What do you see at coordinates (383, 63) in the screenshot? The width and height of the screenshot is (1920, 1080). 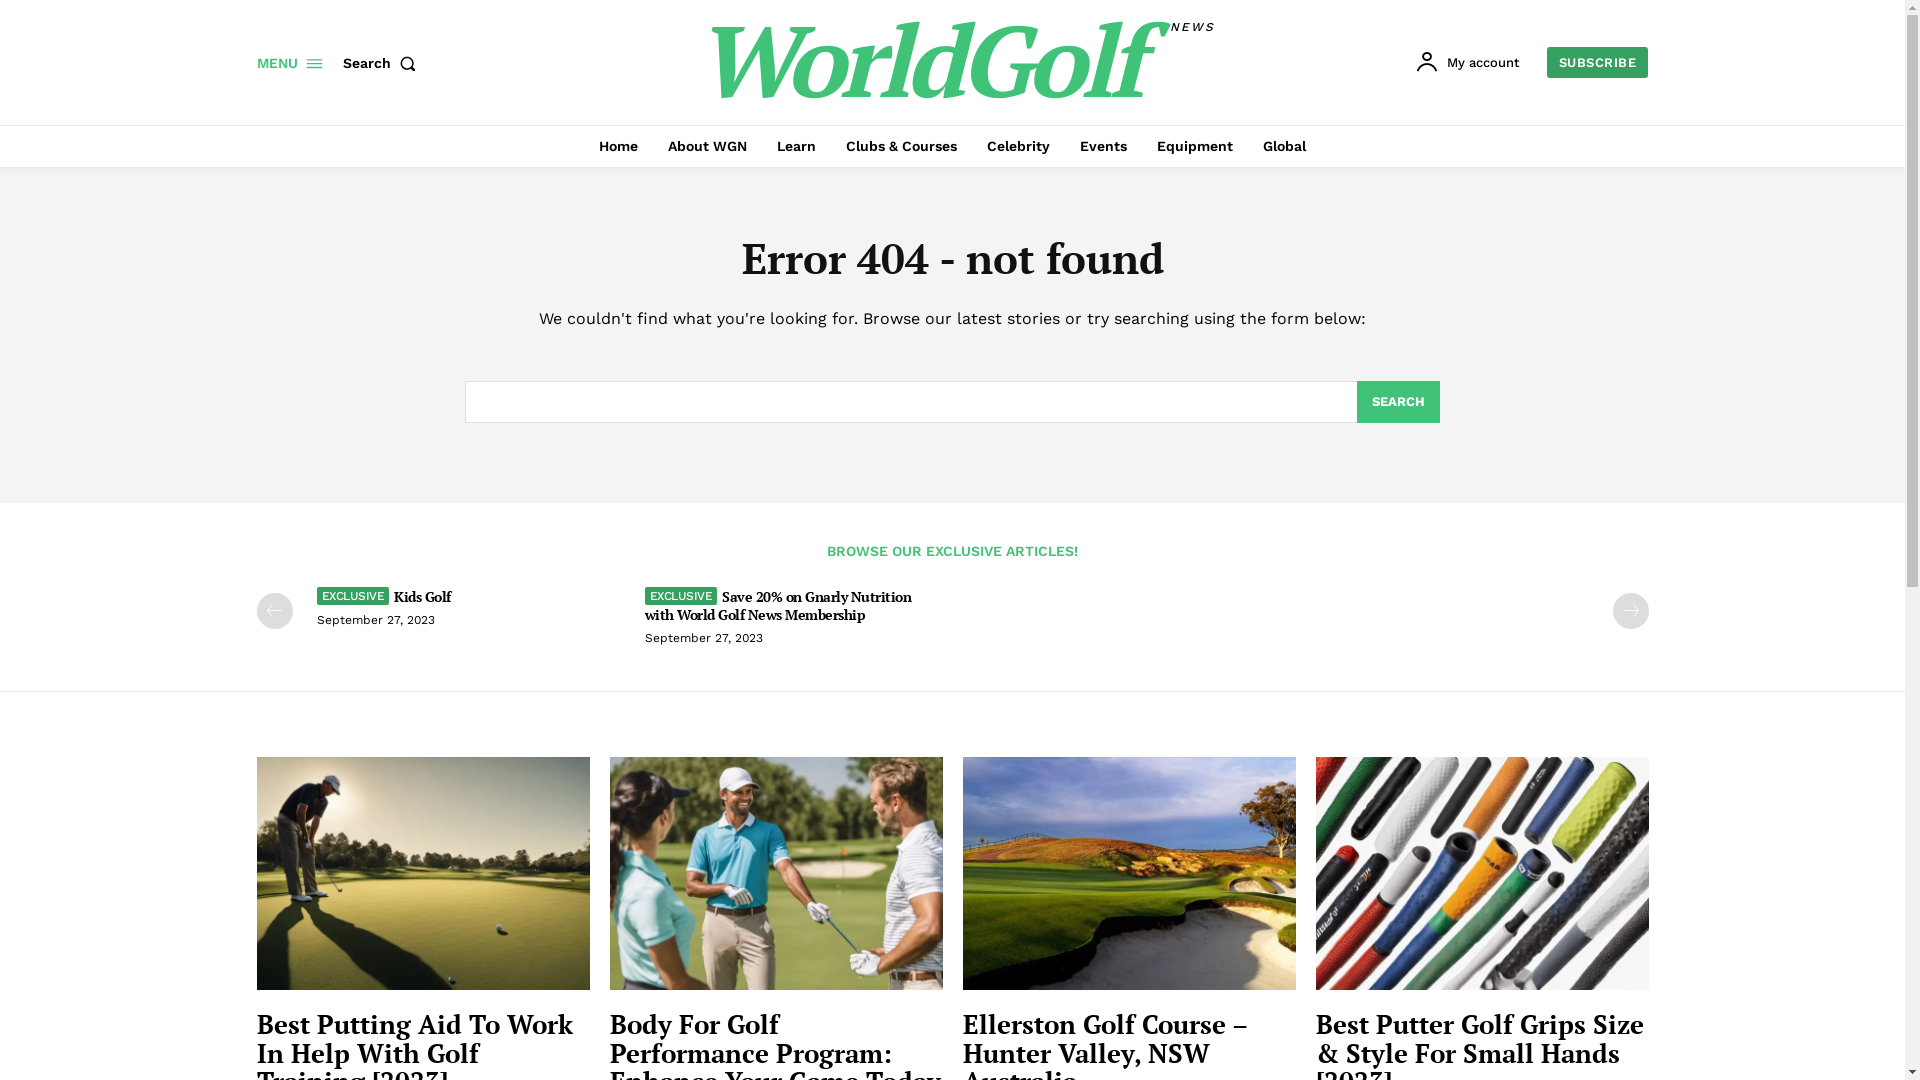 I see `Search` at bounding box center [383, 63].